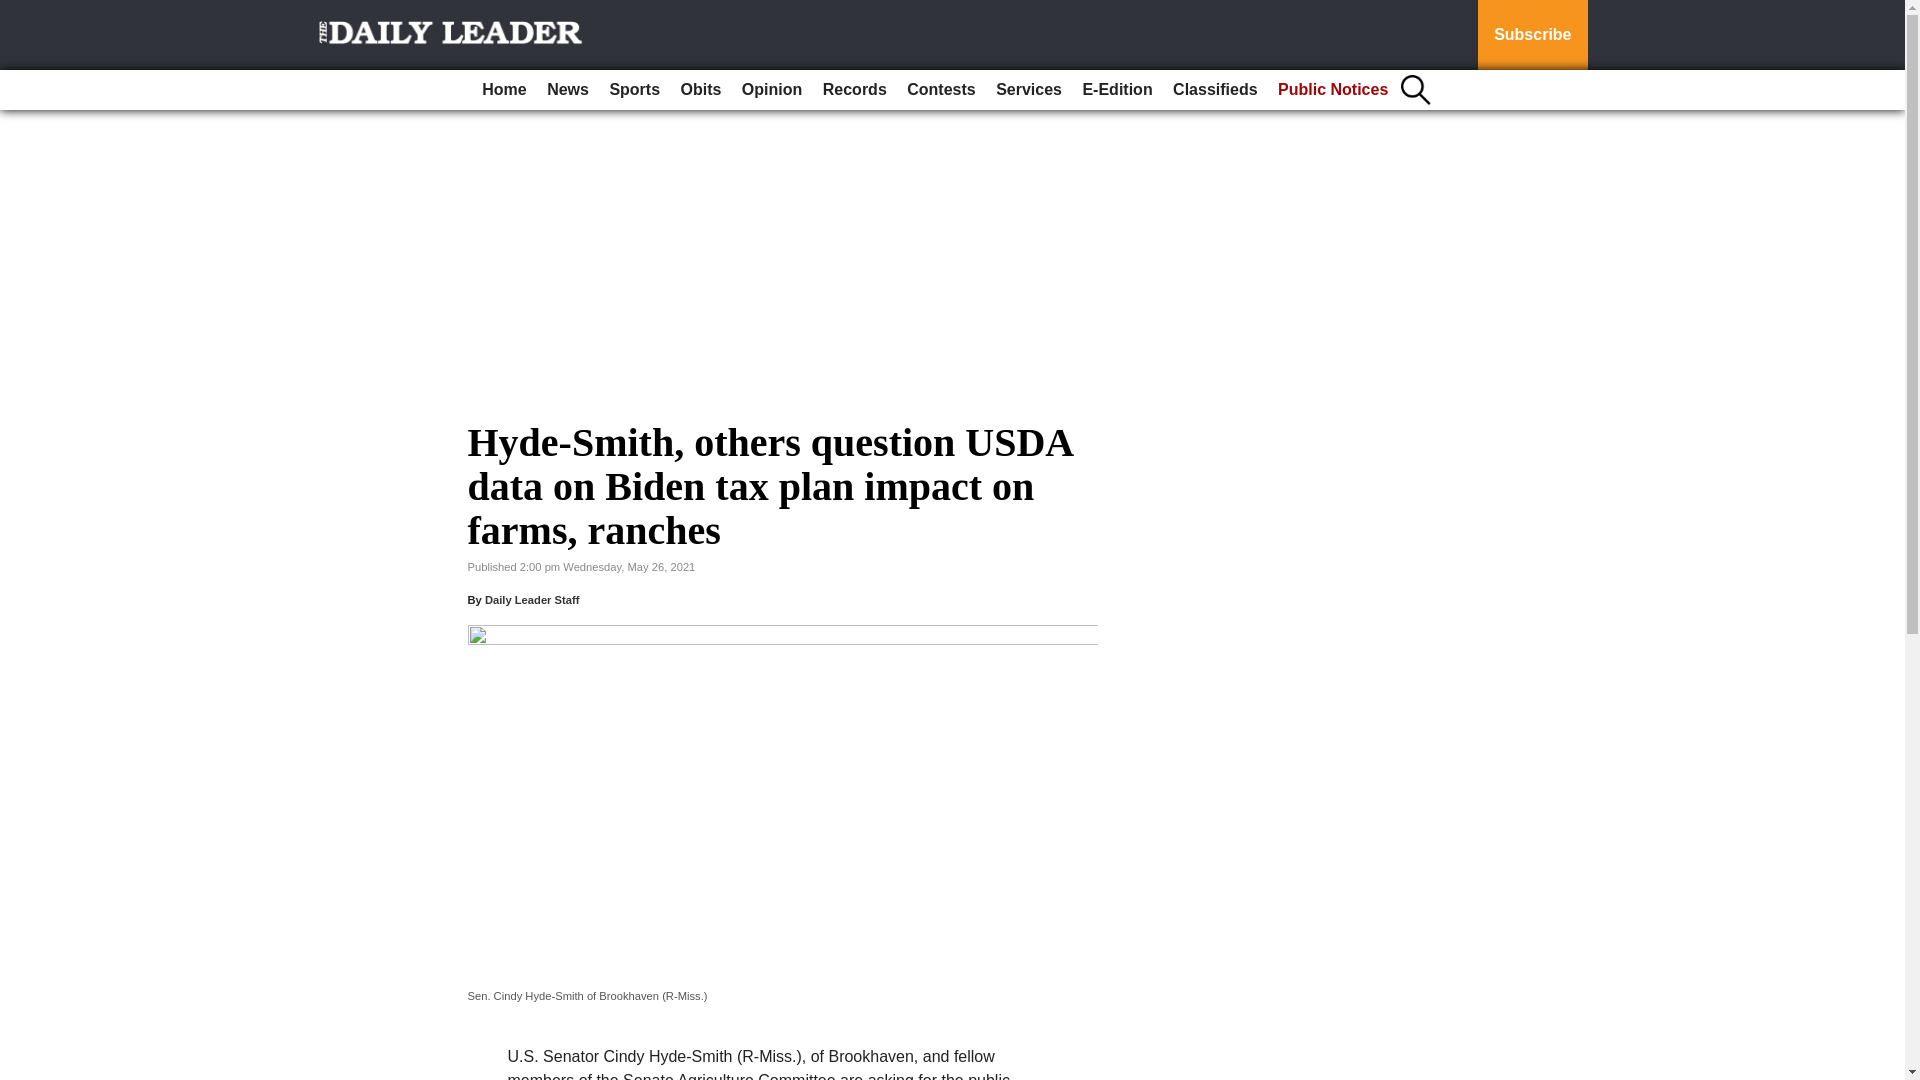 This screenshot has width=1920, height=1080. Describe the element at coordinates (504, 90) in the screenshot. I see `Home` at that location.